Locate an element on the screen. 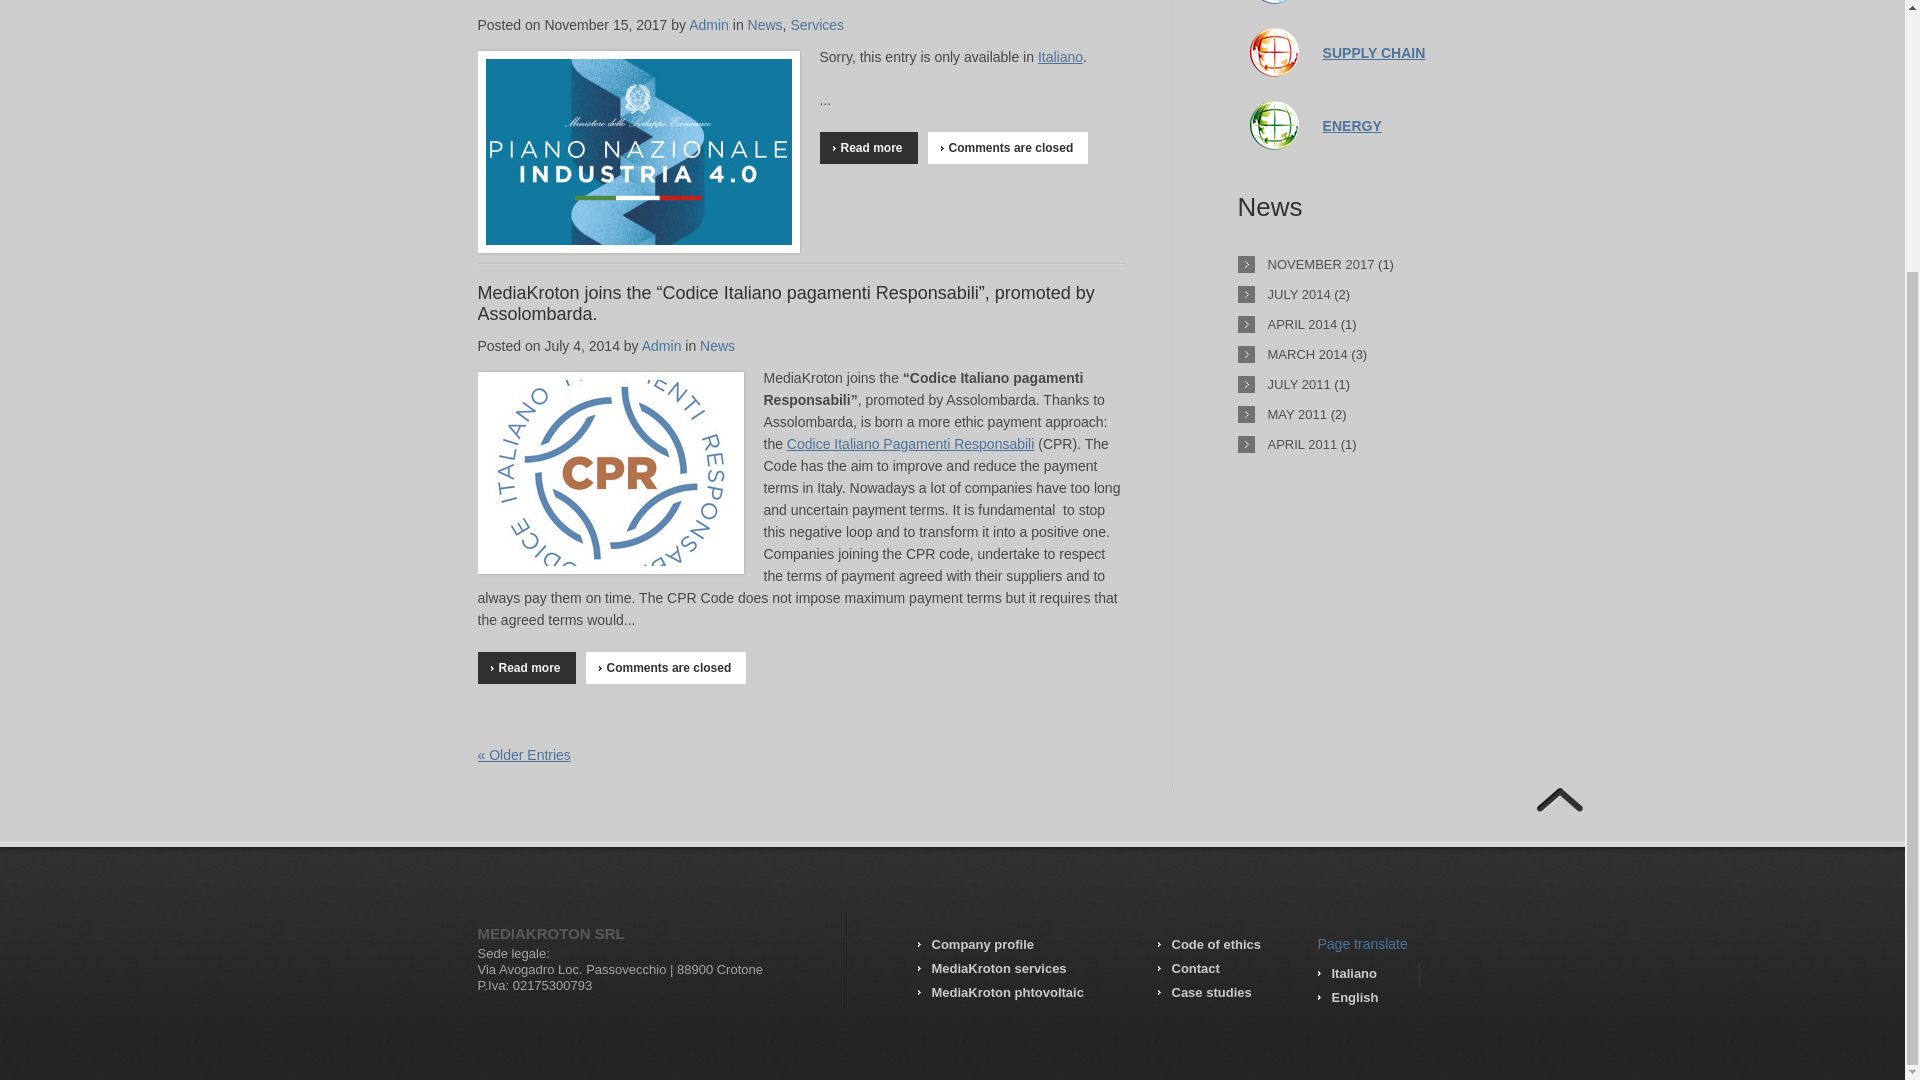 The height and width of the screenshot is (1080, 1920). Italiano is located at coordinates (1060, 56).